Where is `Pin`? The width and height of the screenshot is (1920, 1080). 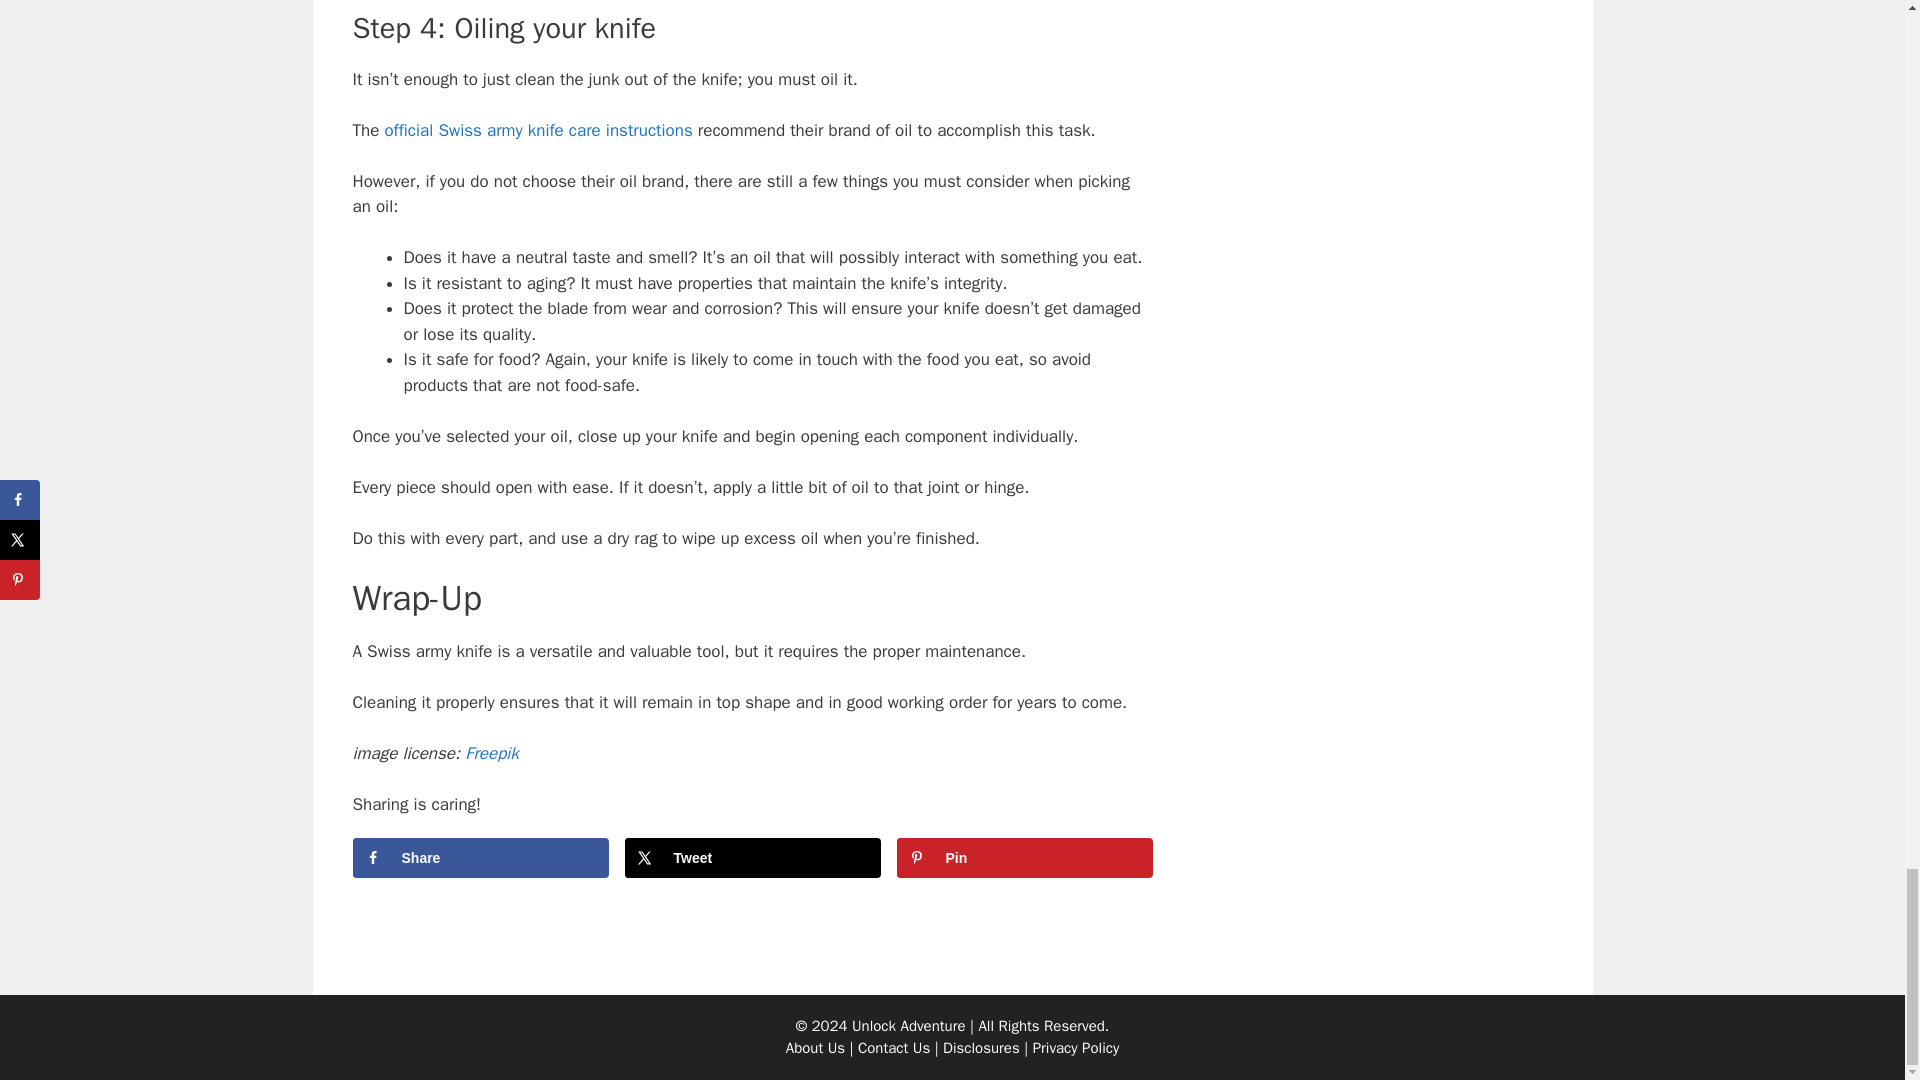 Pin is located at coordinates (1024, 858).